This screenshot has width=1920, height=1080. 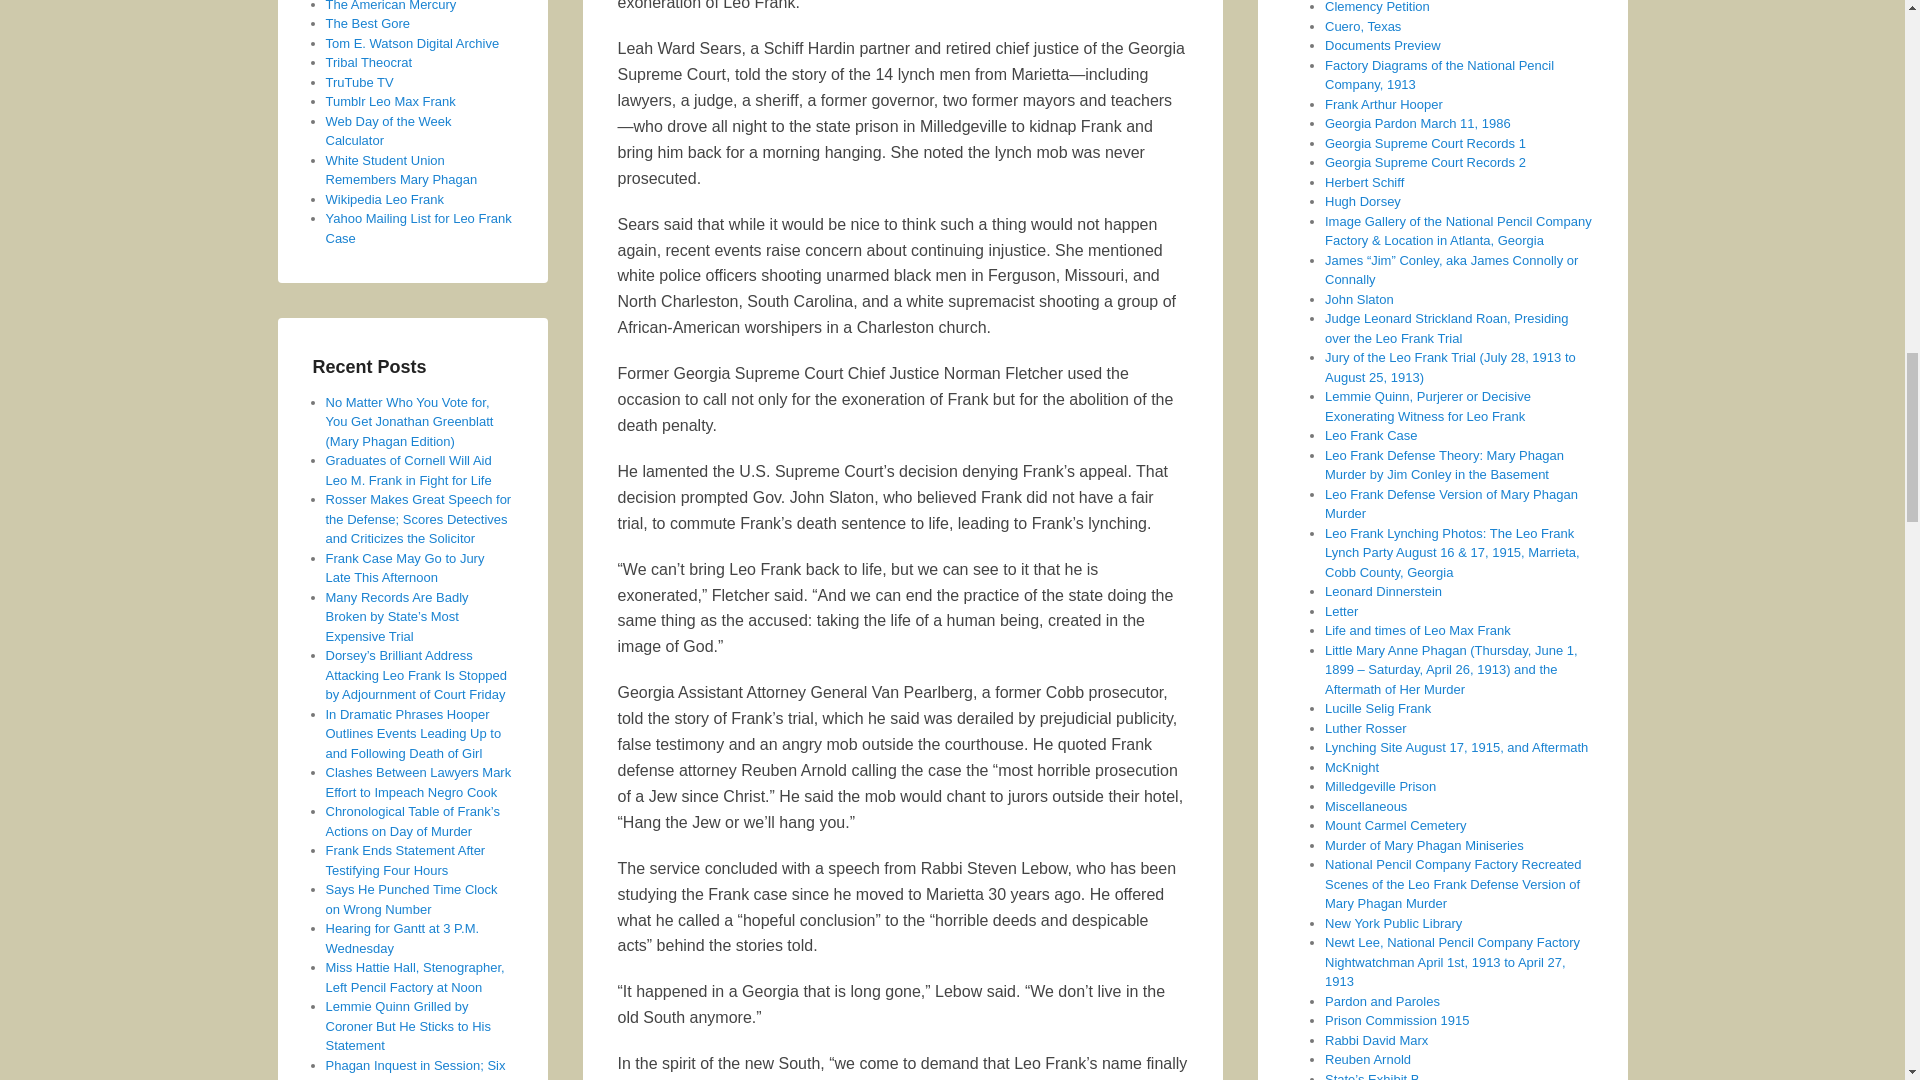 I want to click on Christian Perspective on Leo Frank Case, so click(x=369, y=62).